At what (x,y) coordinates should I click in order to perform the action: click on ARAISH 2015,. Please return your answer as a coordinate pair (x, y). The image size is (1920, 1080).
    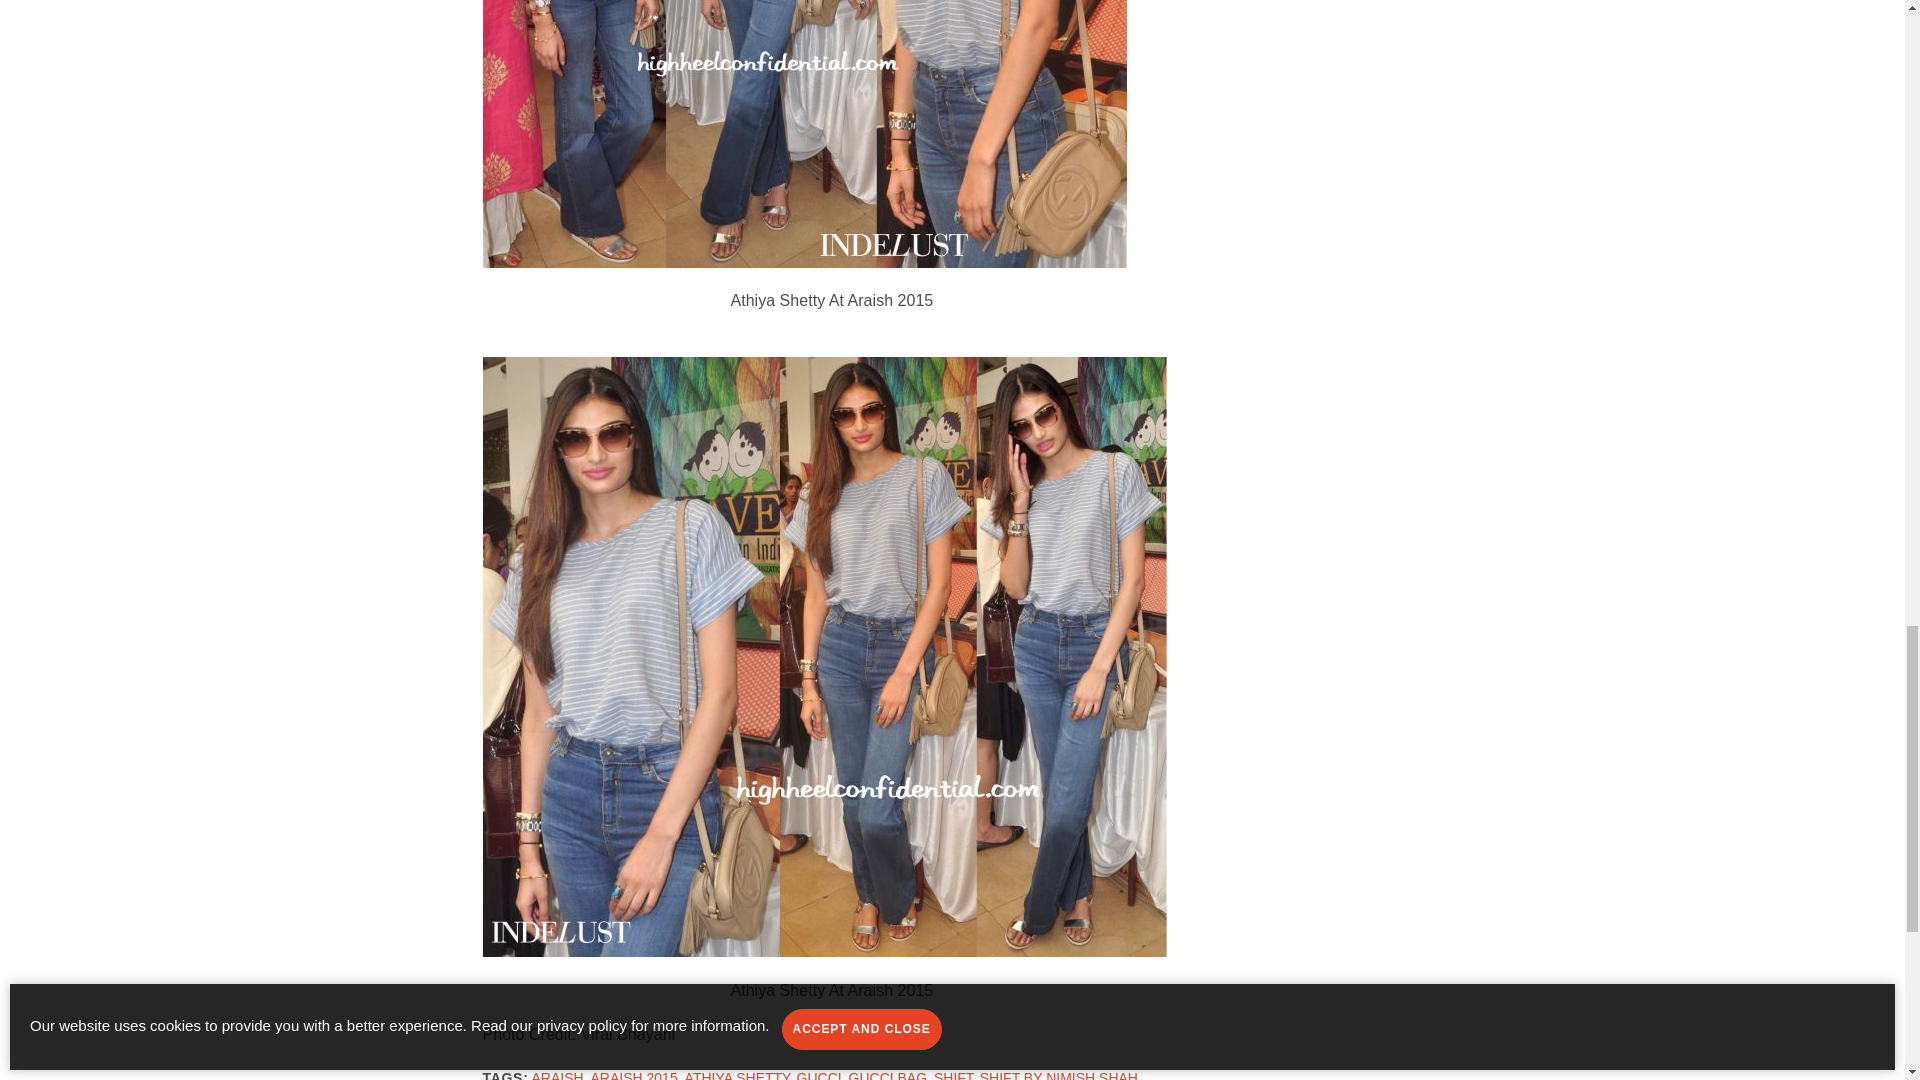
    Looking at the image, I should click on (636, 1075).